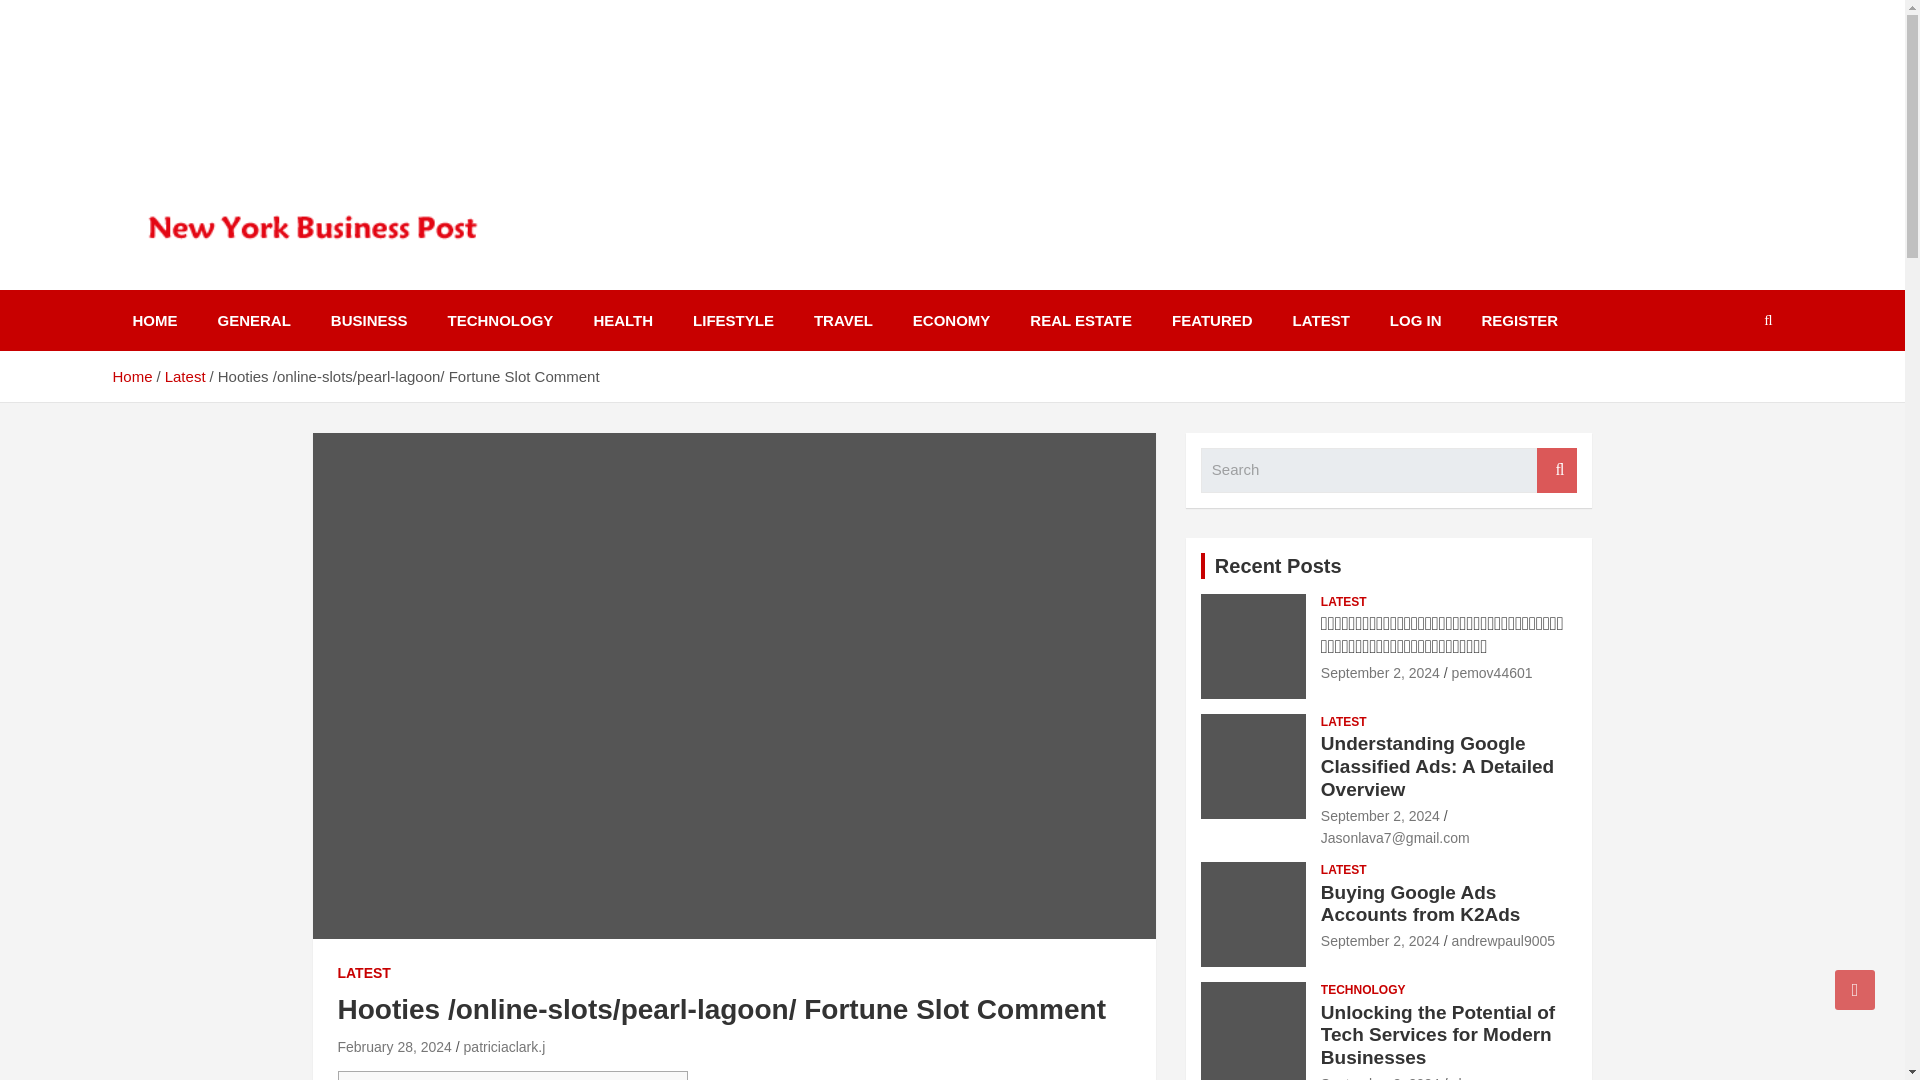 The width and height of the screenshot is (1920, 1080). I want to click on FEATURED, so click(1212, 320).